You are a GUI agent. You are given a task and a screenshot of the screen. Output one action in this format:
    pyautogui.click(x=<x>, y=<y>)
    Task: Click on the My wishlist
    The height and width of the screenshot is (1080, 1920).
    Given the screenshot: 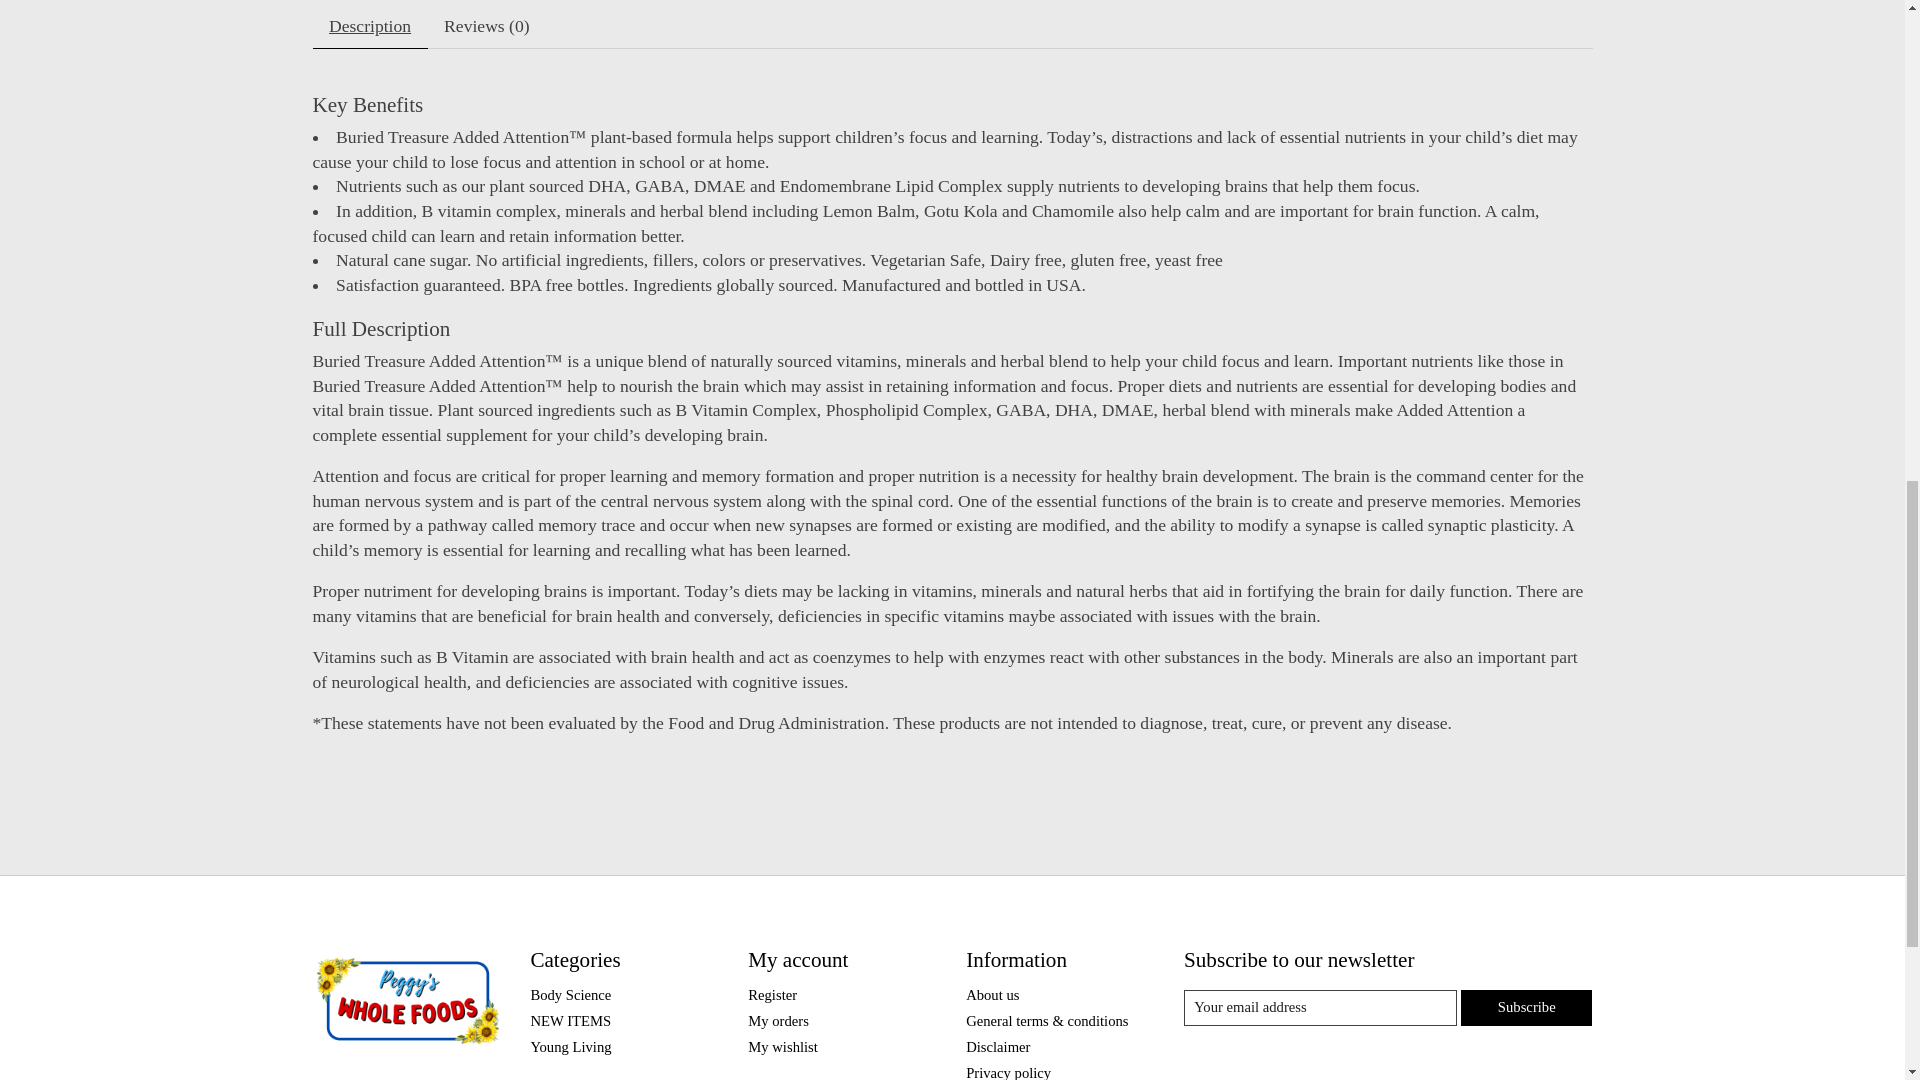 What is the action you would take?
    pyautogui.click(x=782, y=1046)
    